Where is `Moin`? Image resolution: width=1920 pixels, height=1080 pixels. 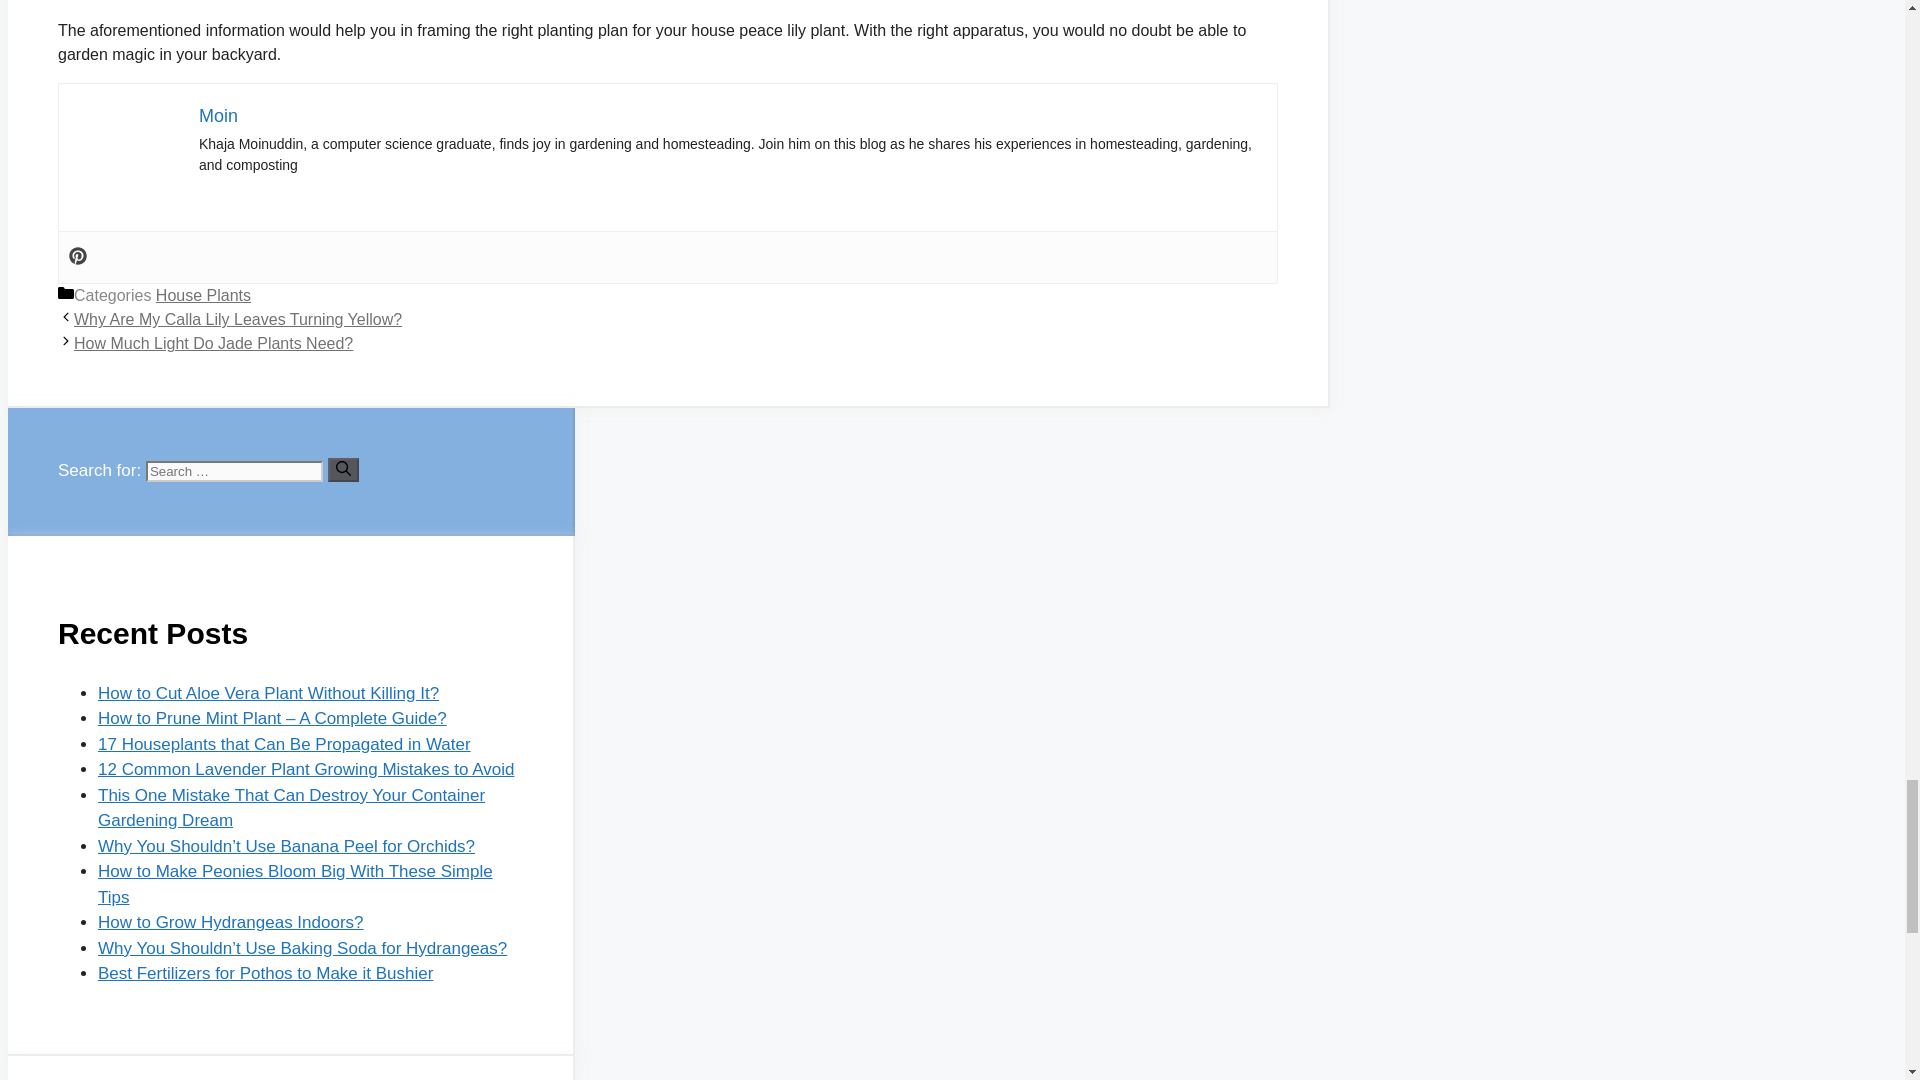 Moin is located at coordinates (218, 116).